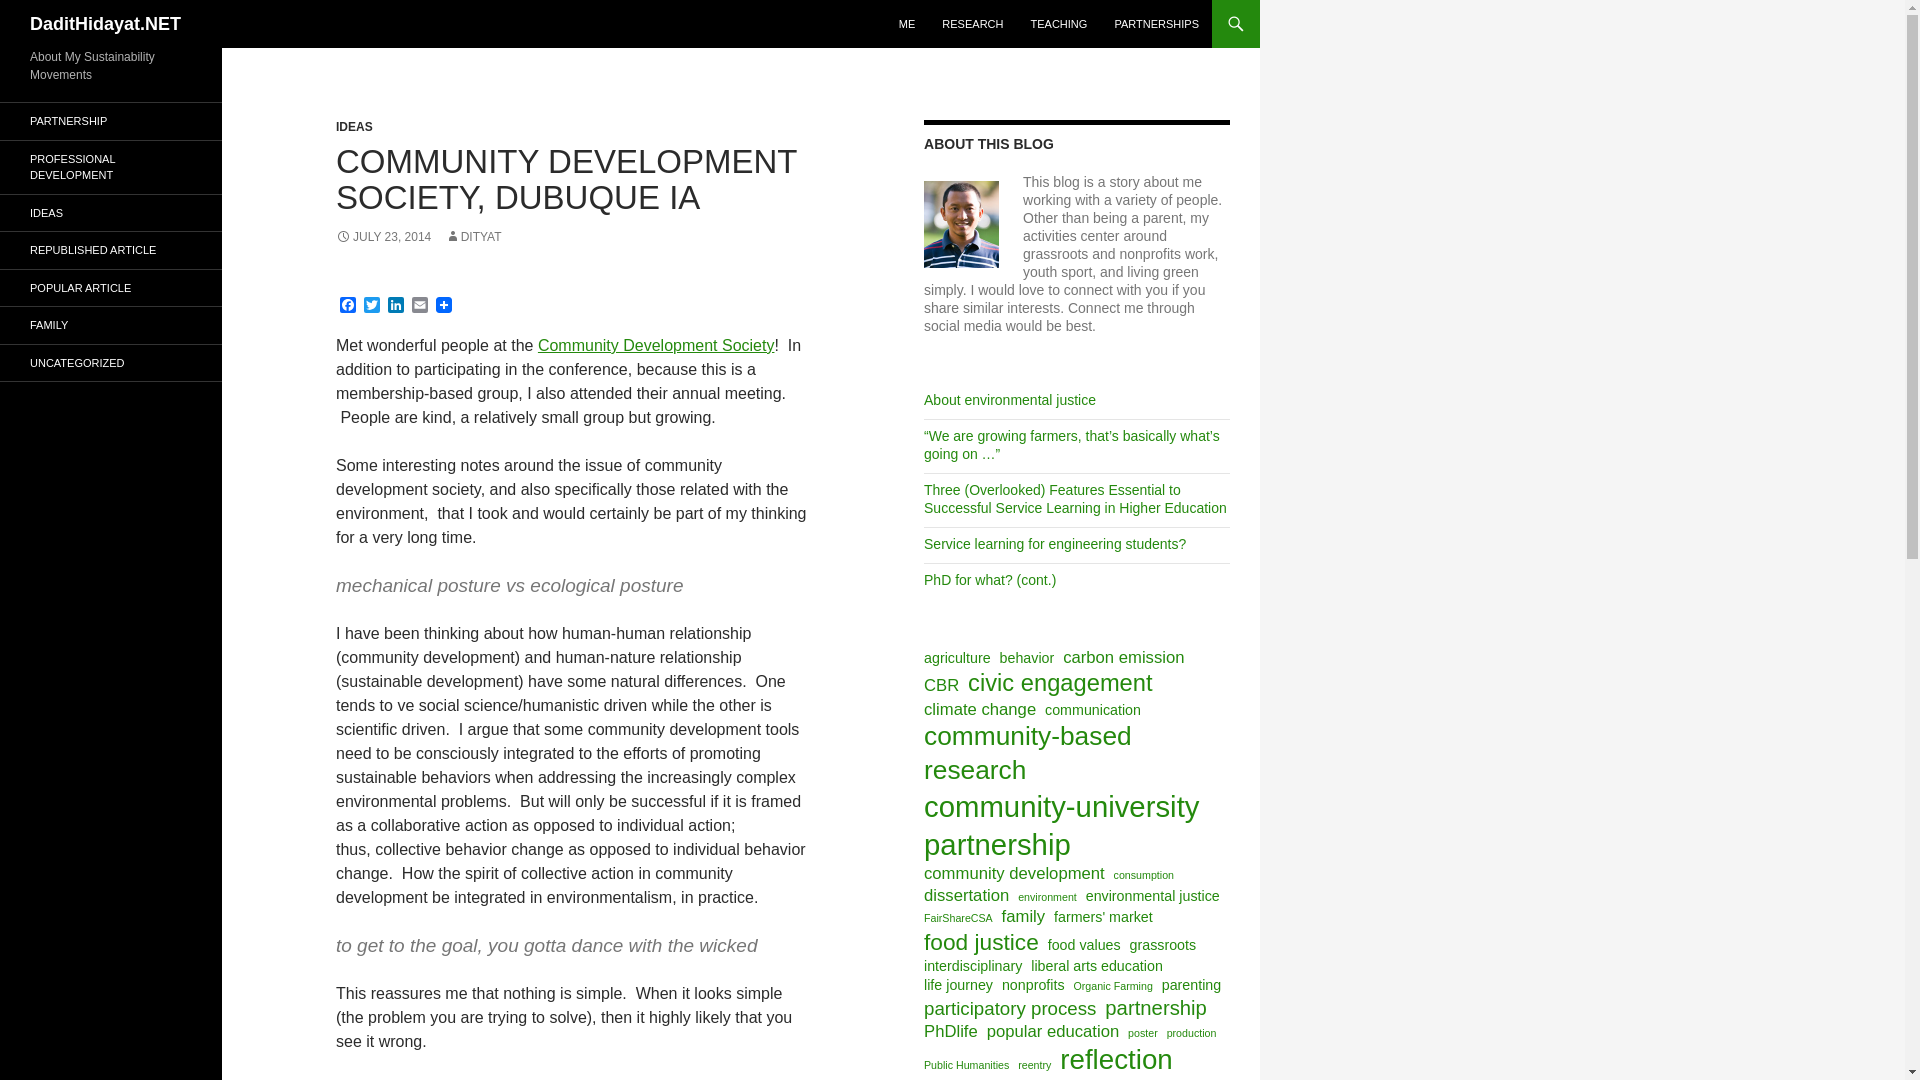  Describe the element at coordinates (1124, 657) in the screenshot. I see `carbon emission` at that location.